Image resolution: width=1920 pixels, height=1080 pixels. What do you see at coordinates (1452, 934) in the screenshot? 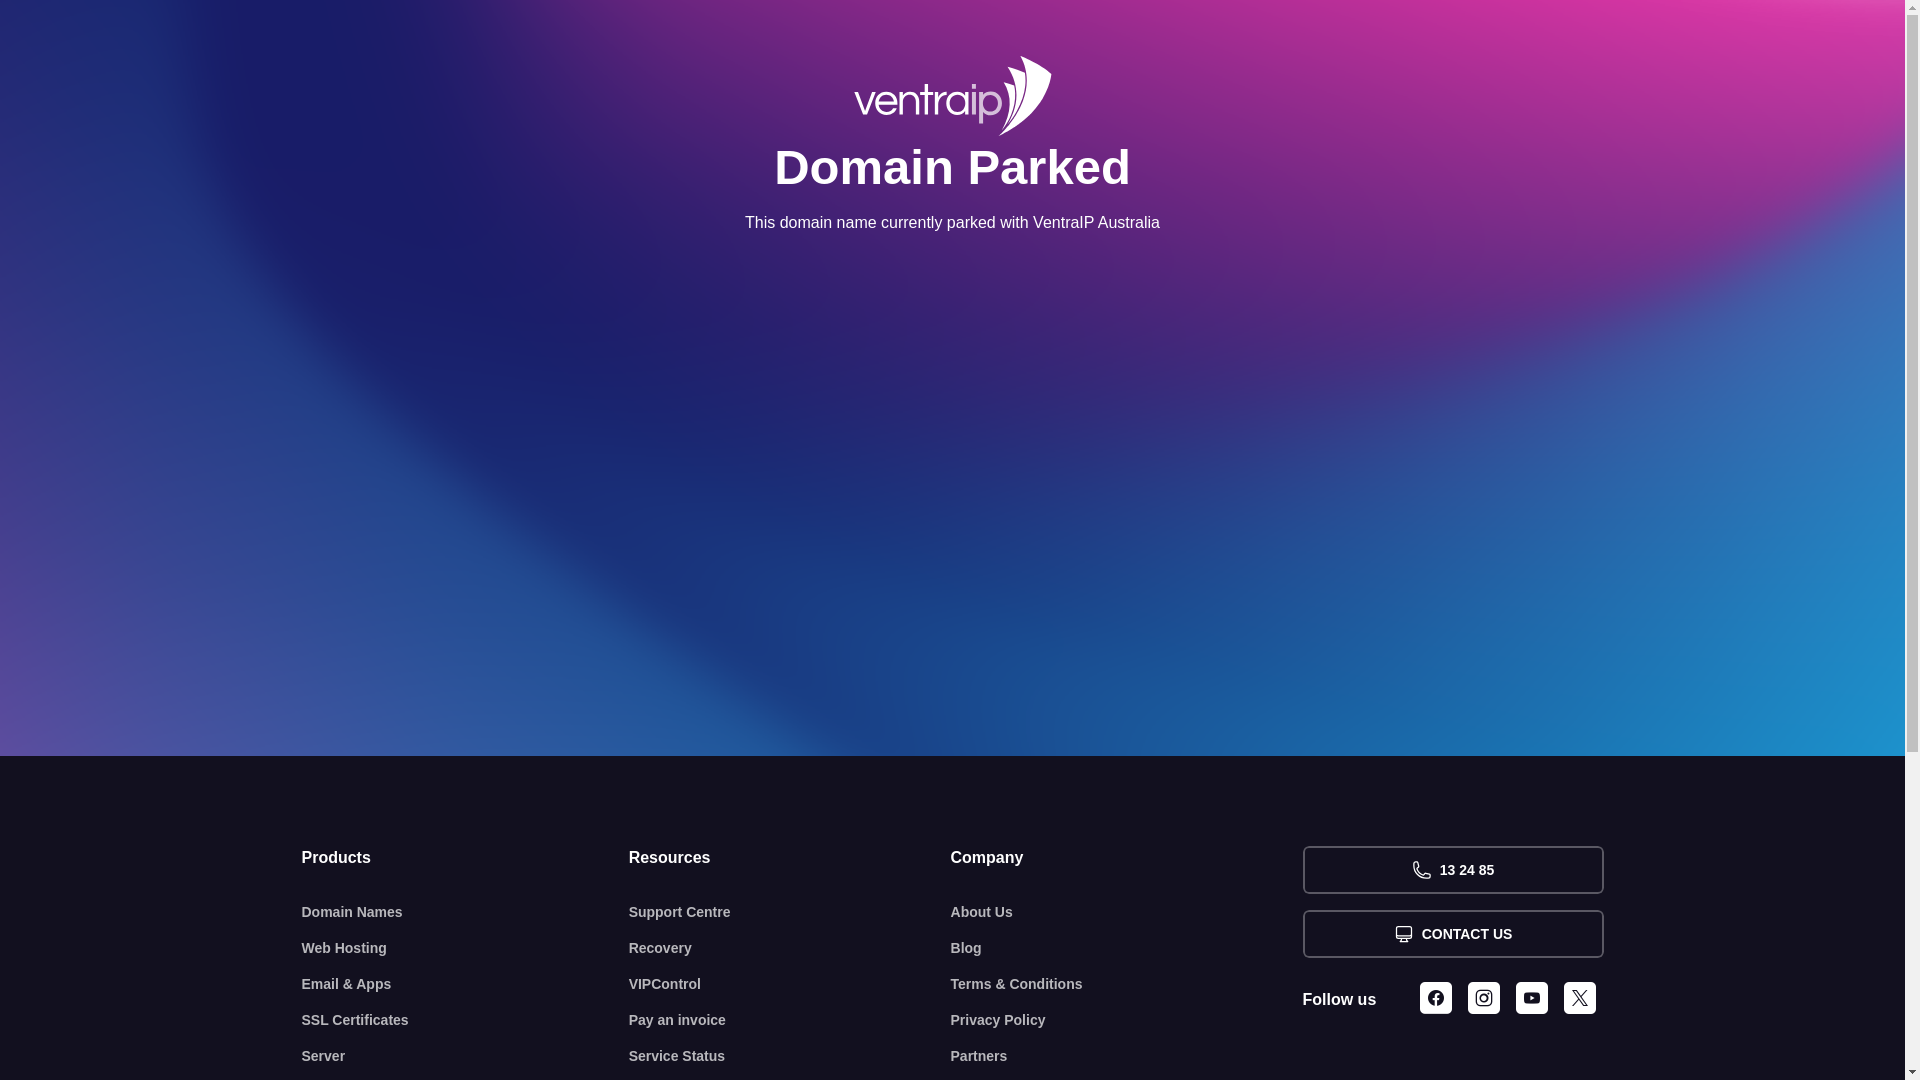
I see `CONTACT US` at bounding box center [1452, 934].